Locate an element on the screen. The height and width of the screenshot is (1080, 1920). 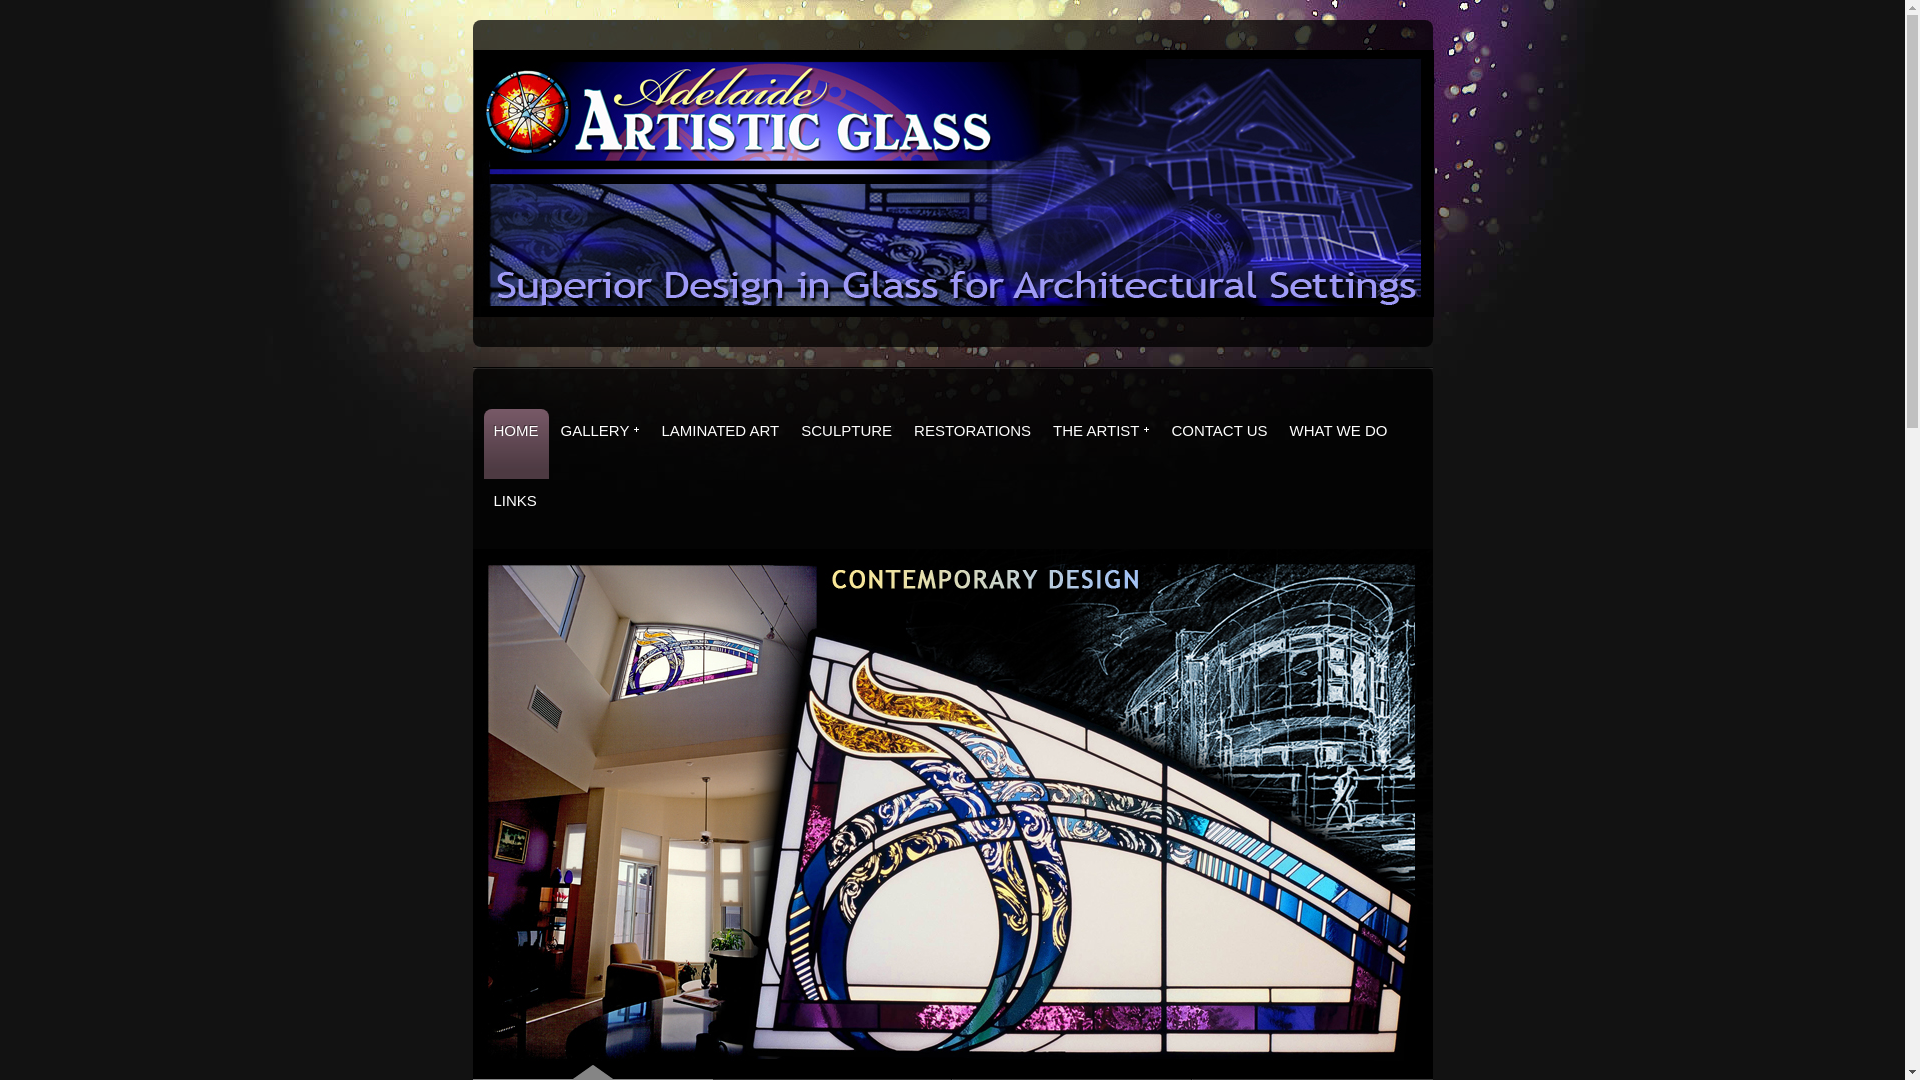
CONTACT US is located at coordinates (1219, 444).